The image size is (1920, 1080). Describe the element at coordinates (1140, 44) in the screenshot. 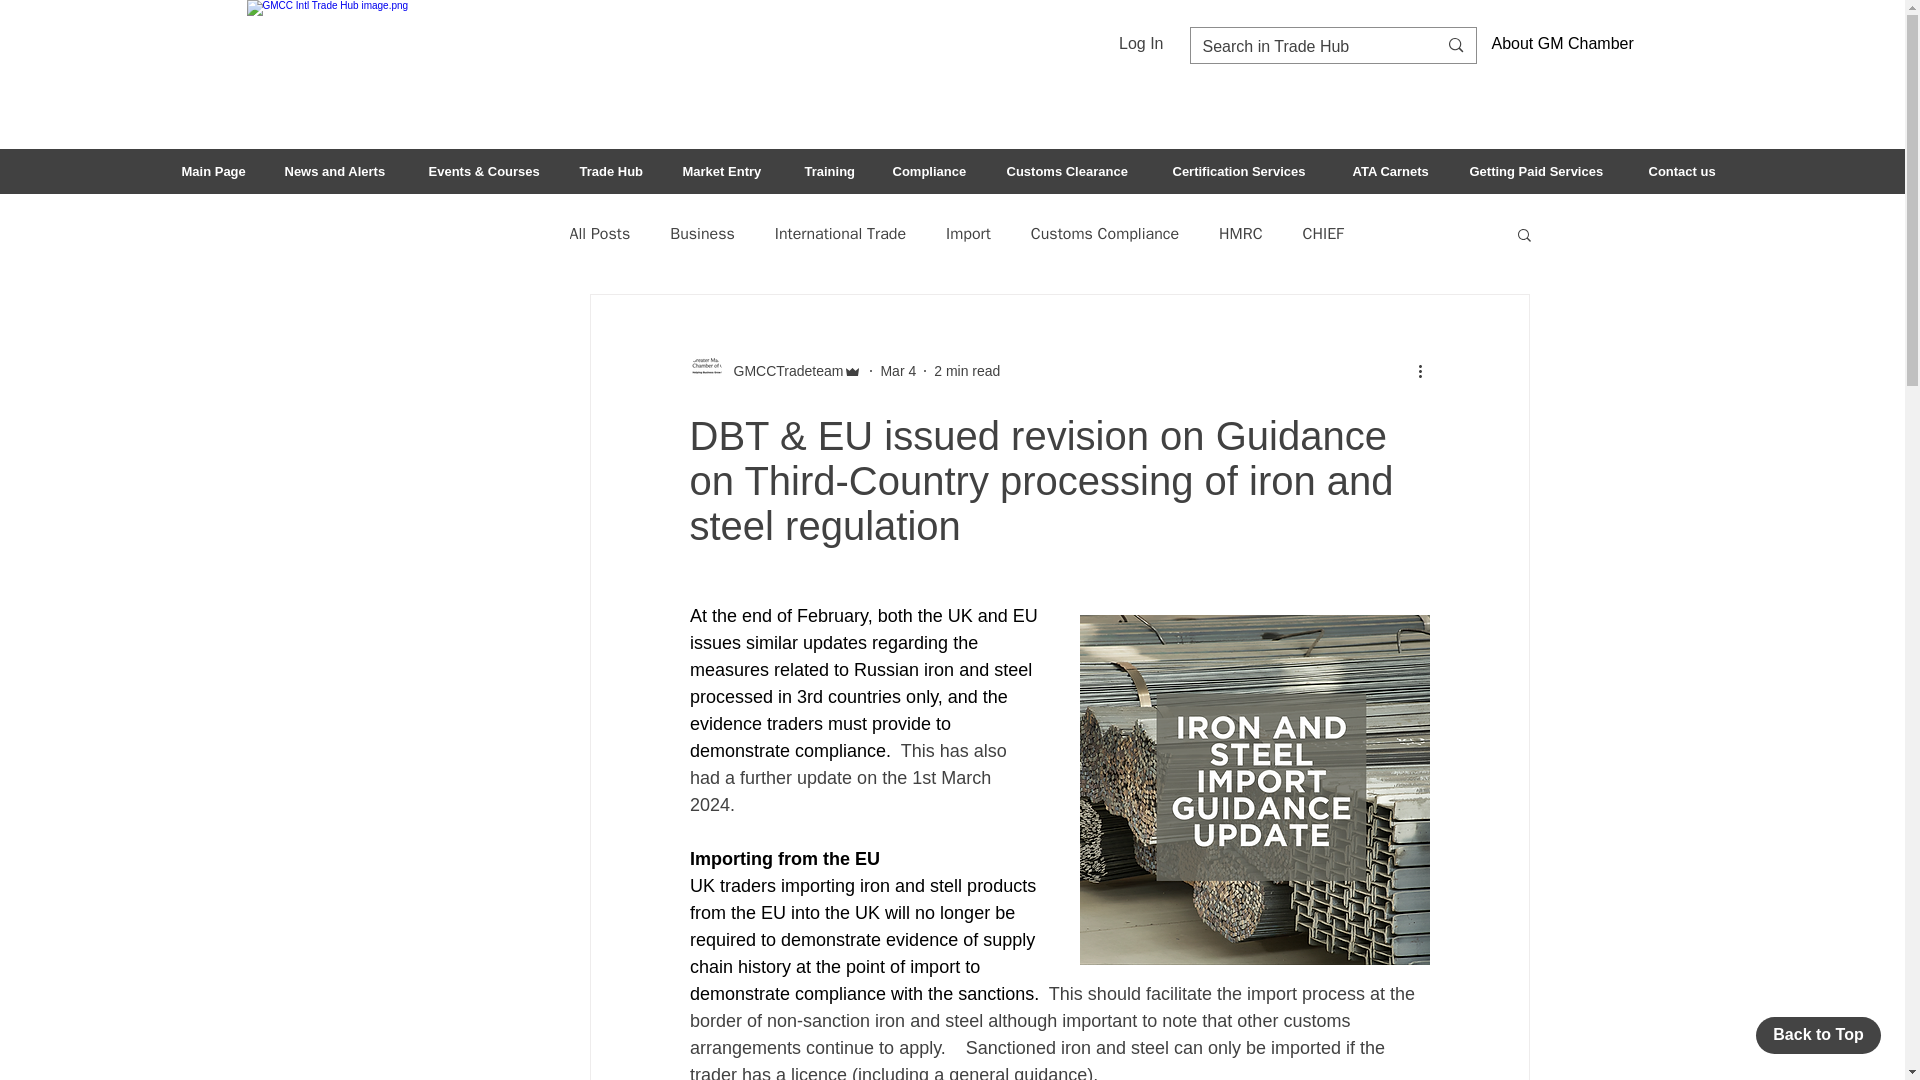

I see `Log In` at that location.